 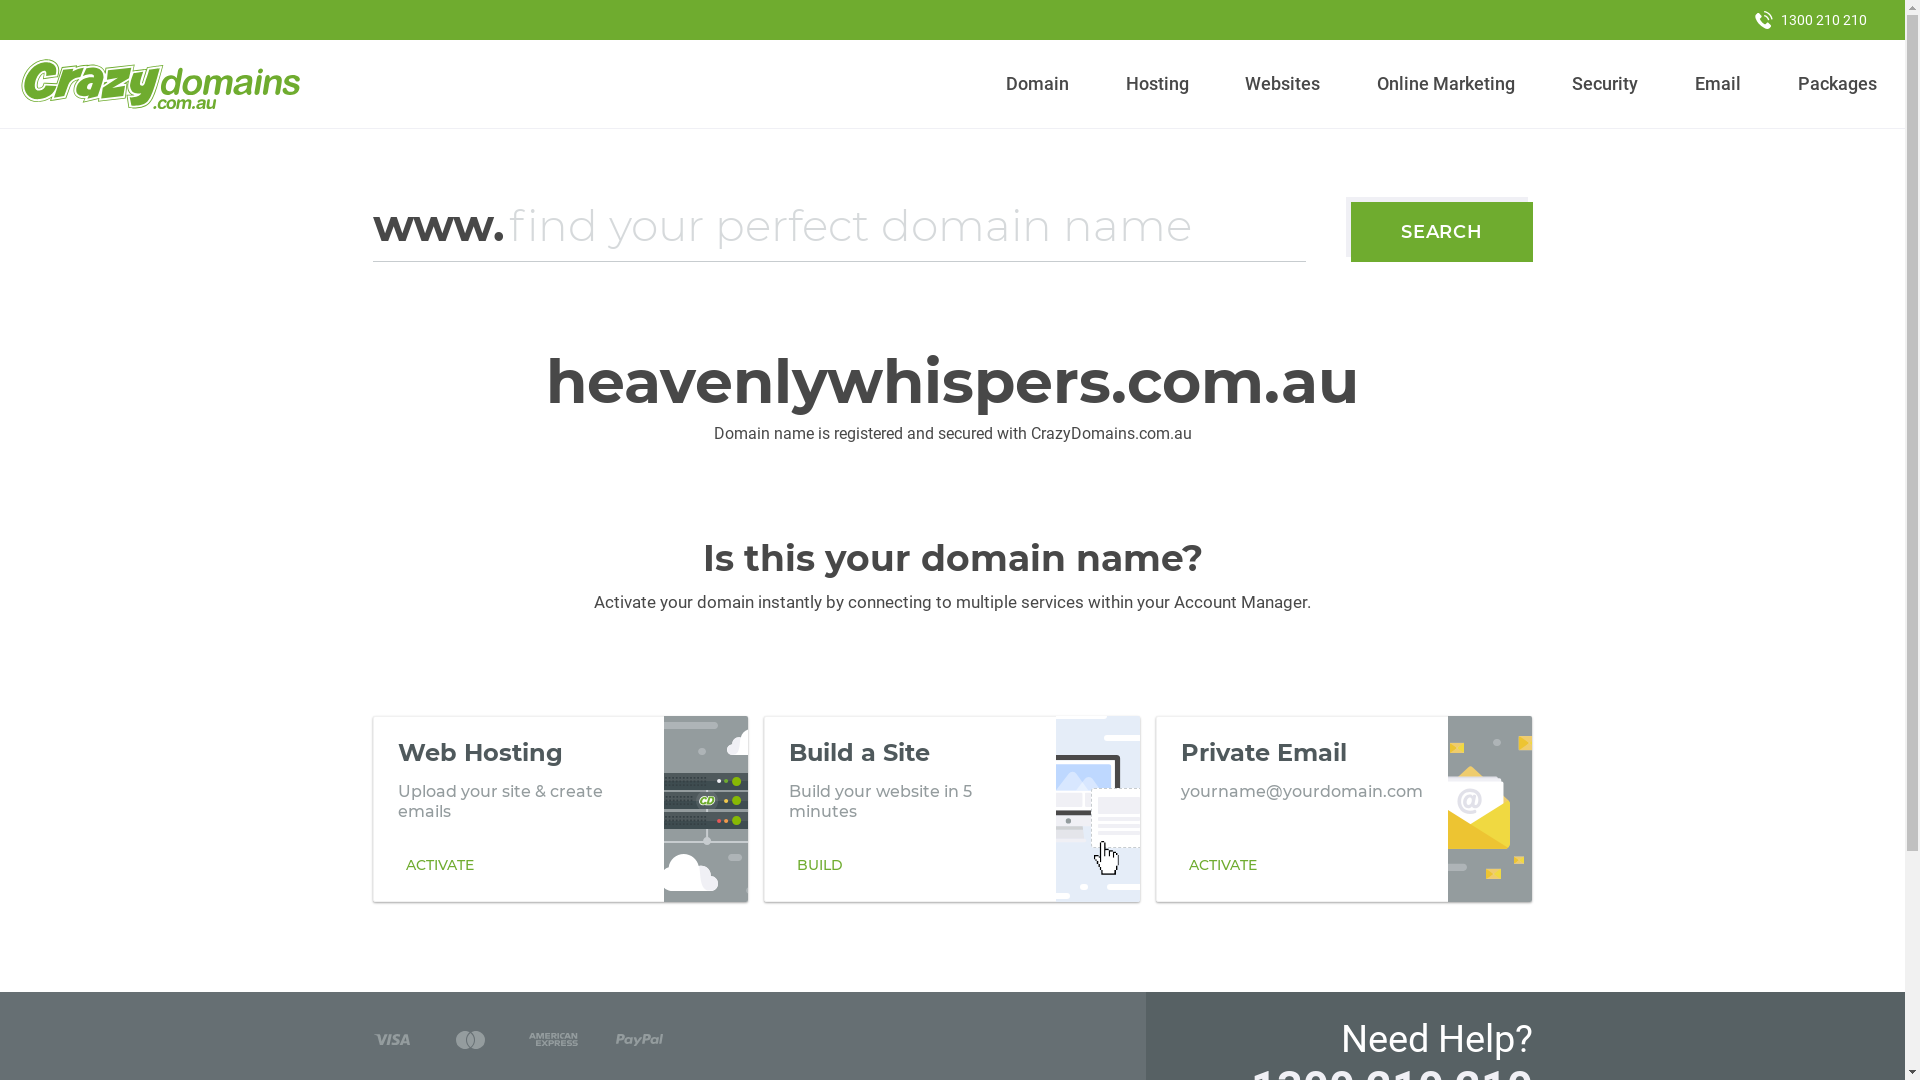 What do you see at coordinates (1718, 84) in the screenshot?
I see `Email` at bounding box center [1718, 84].